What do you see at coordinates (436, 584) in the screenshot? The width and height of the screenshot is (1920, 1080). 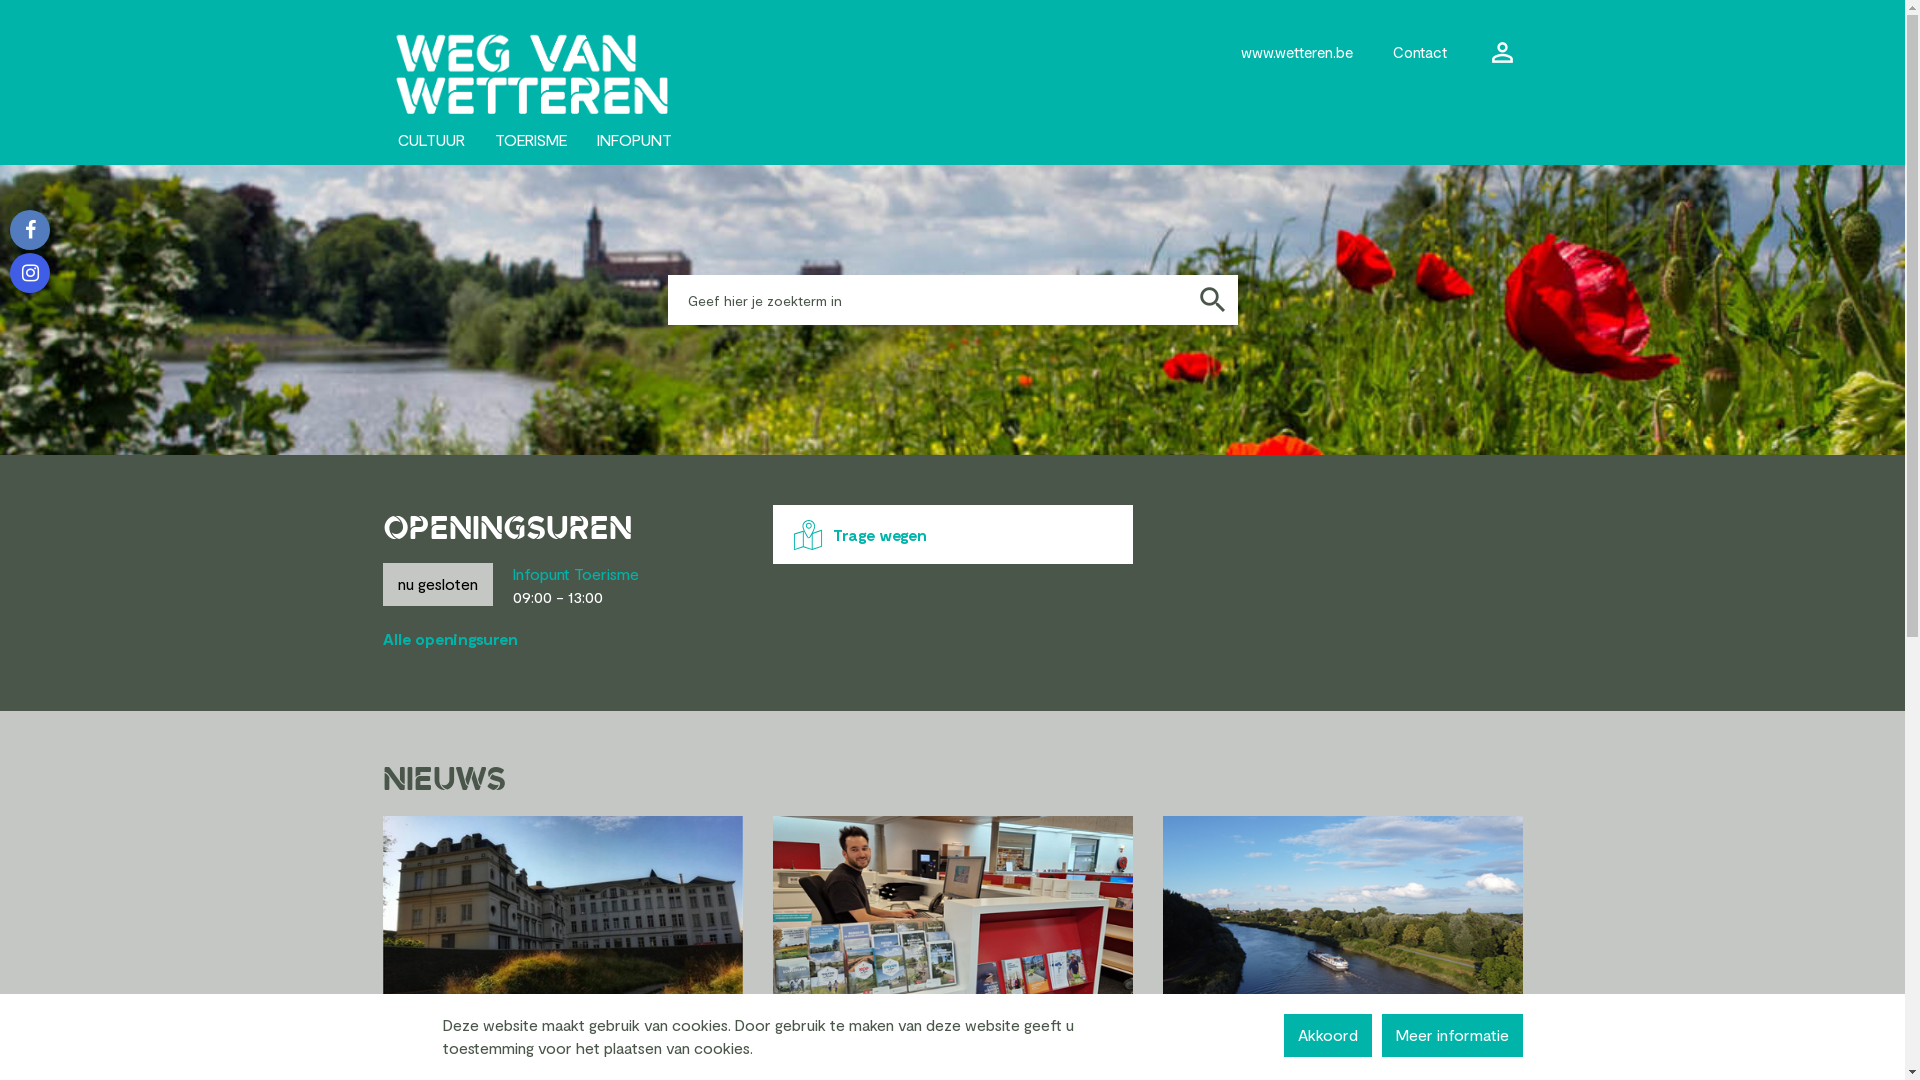 I see `nu gesloten` at bounding box center [436, 584].